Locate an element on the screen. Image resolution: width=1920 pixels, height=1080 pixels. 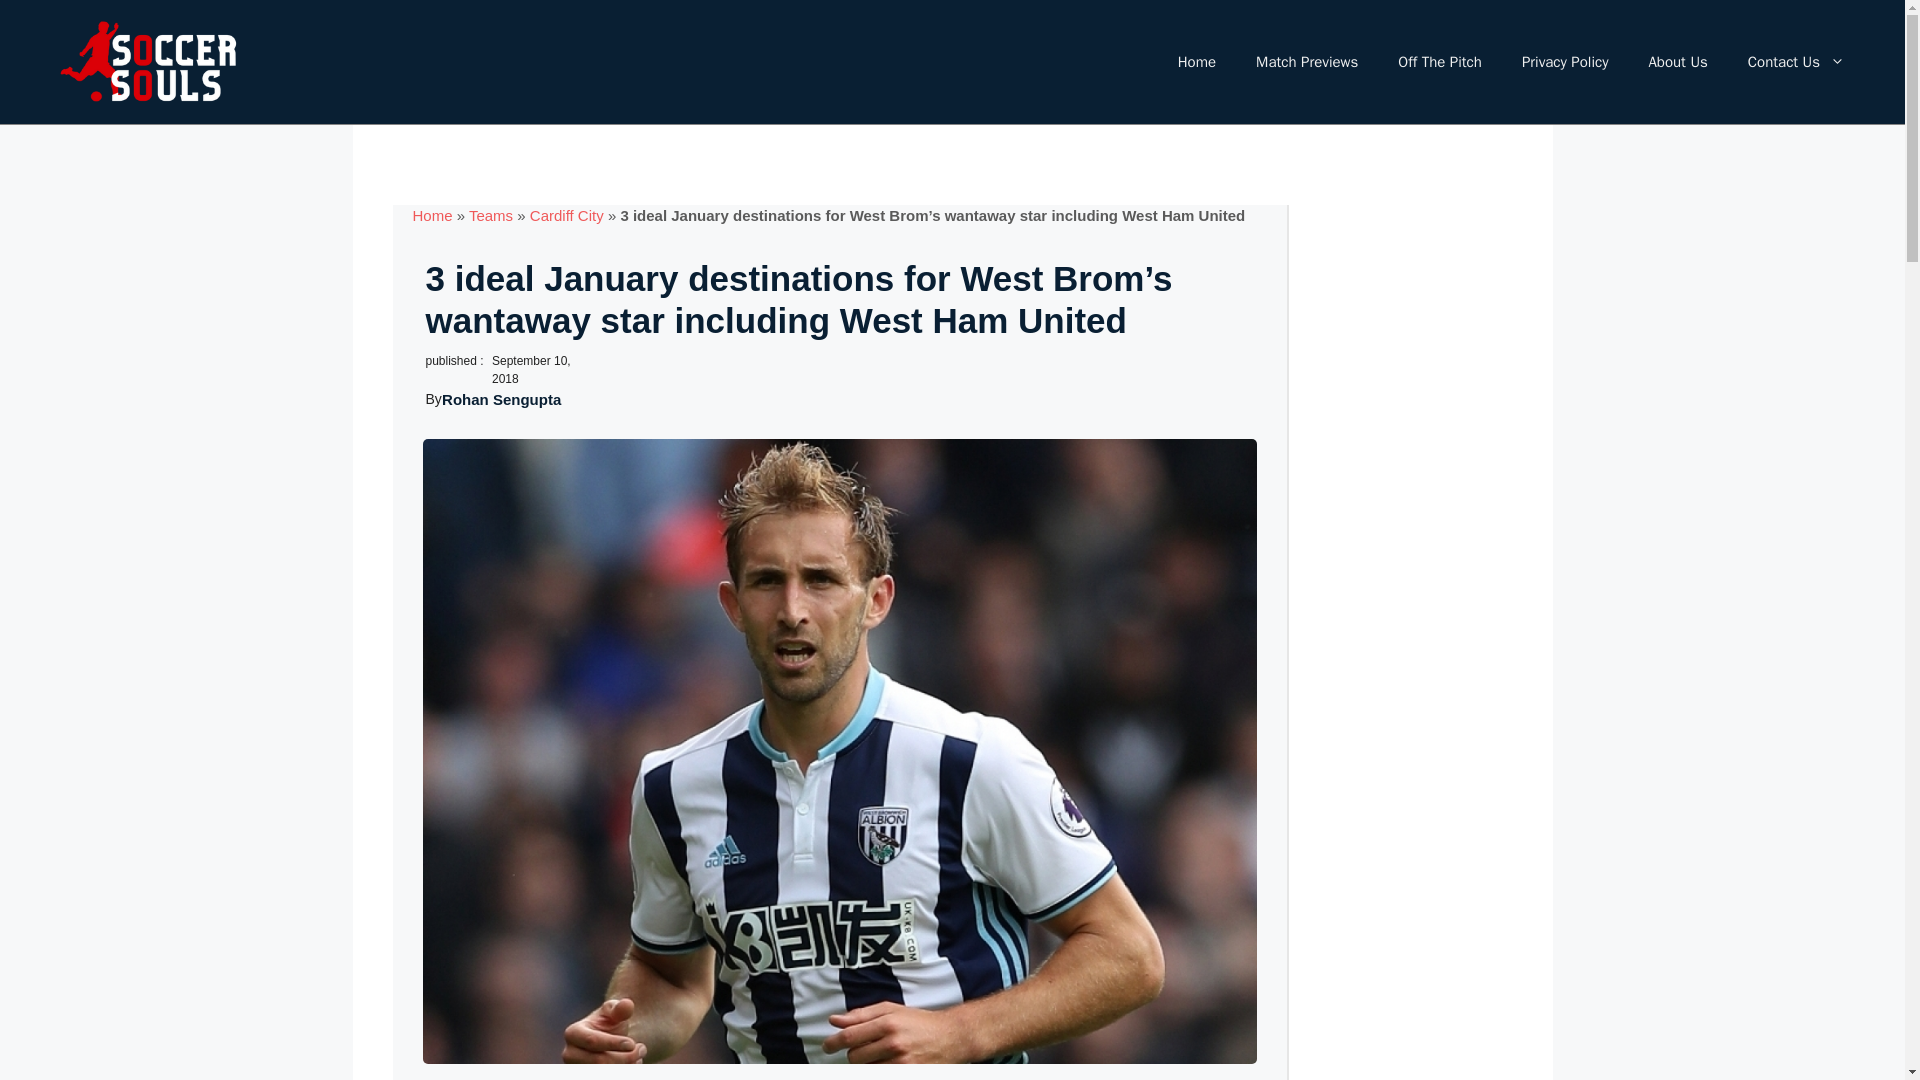
Privacy Policy is located at coordinates (1564, 62).